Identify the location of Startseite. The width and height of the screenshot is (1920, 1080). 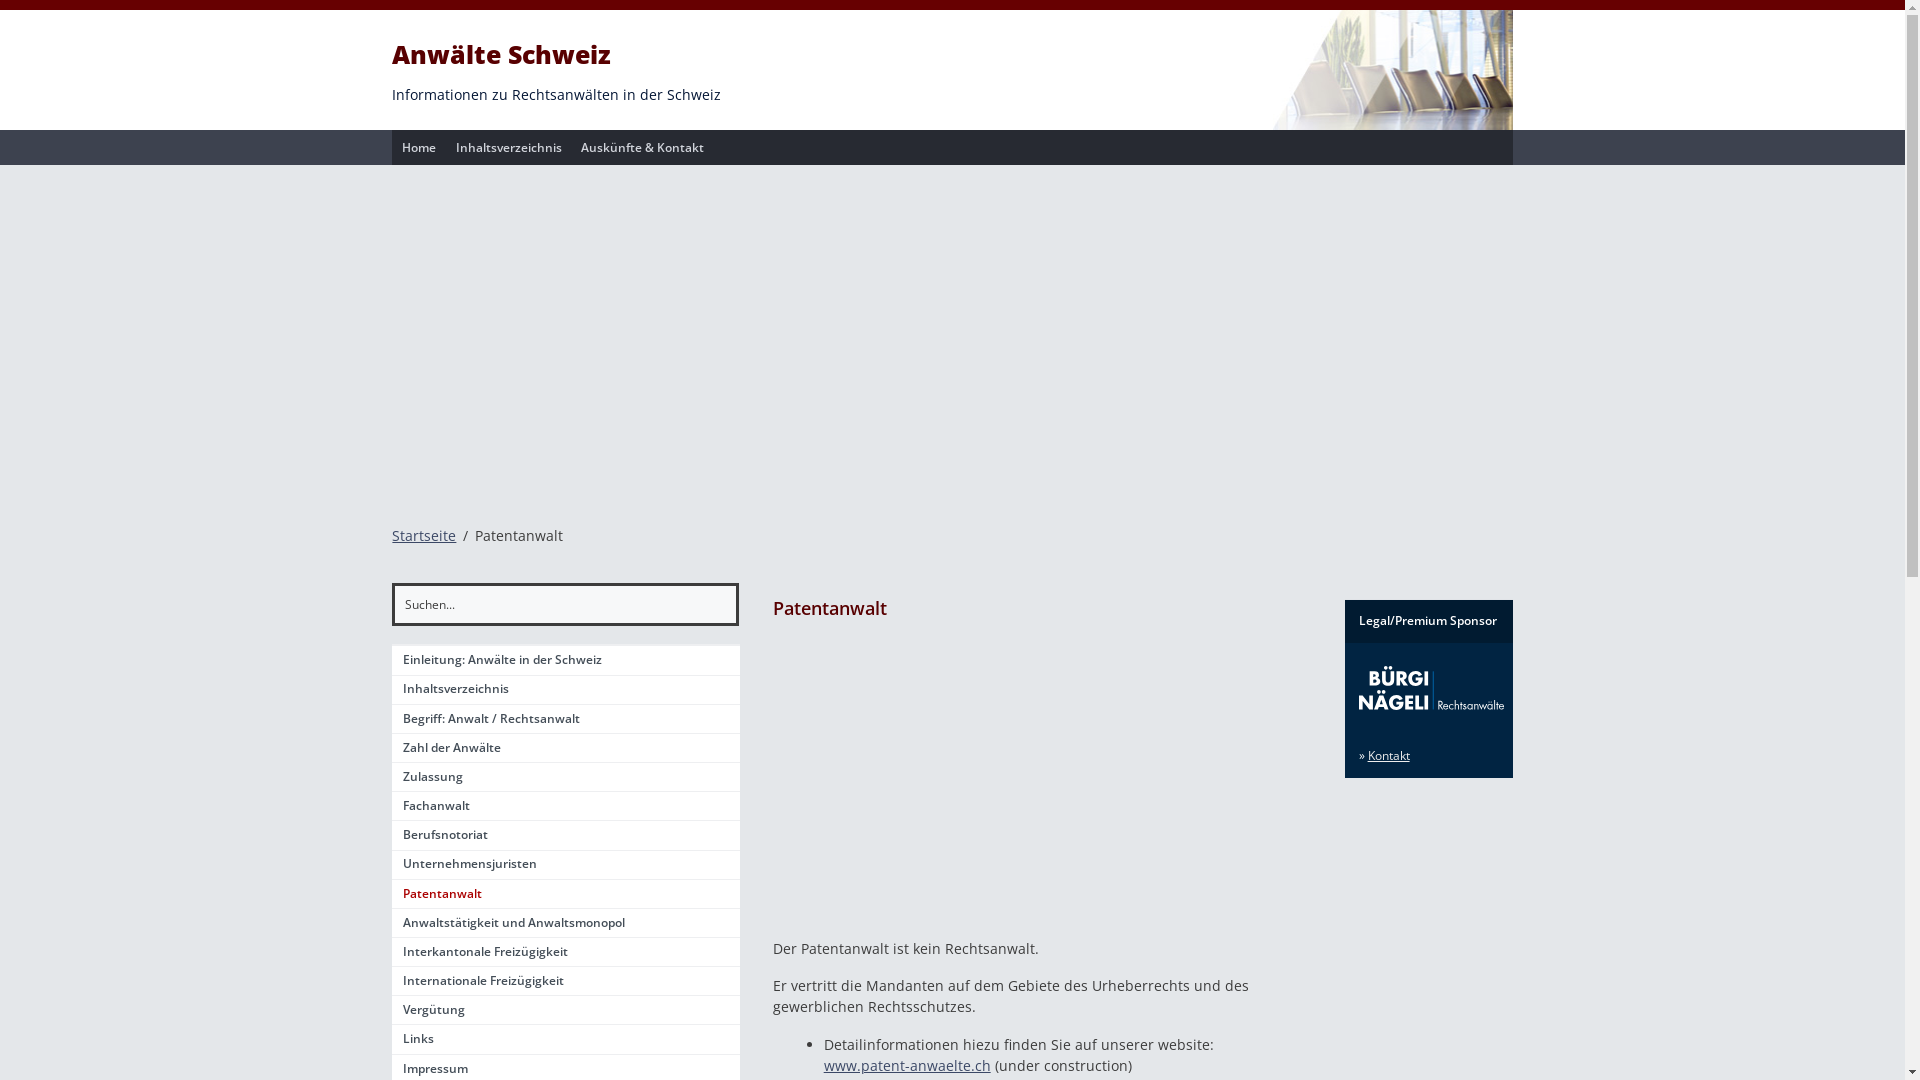
(424, 536).